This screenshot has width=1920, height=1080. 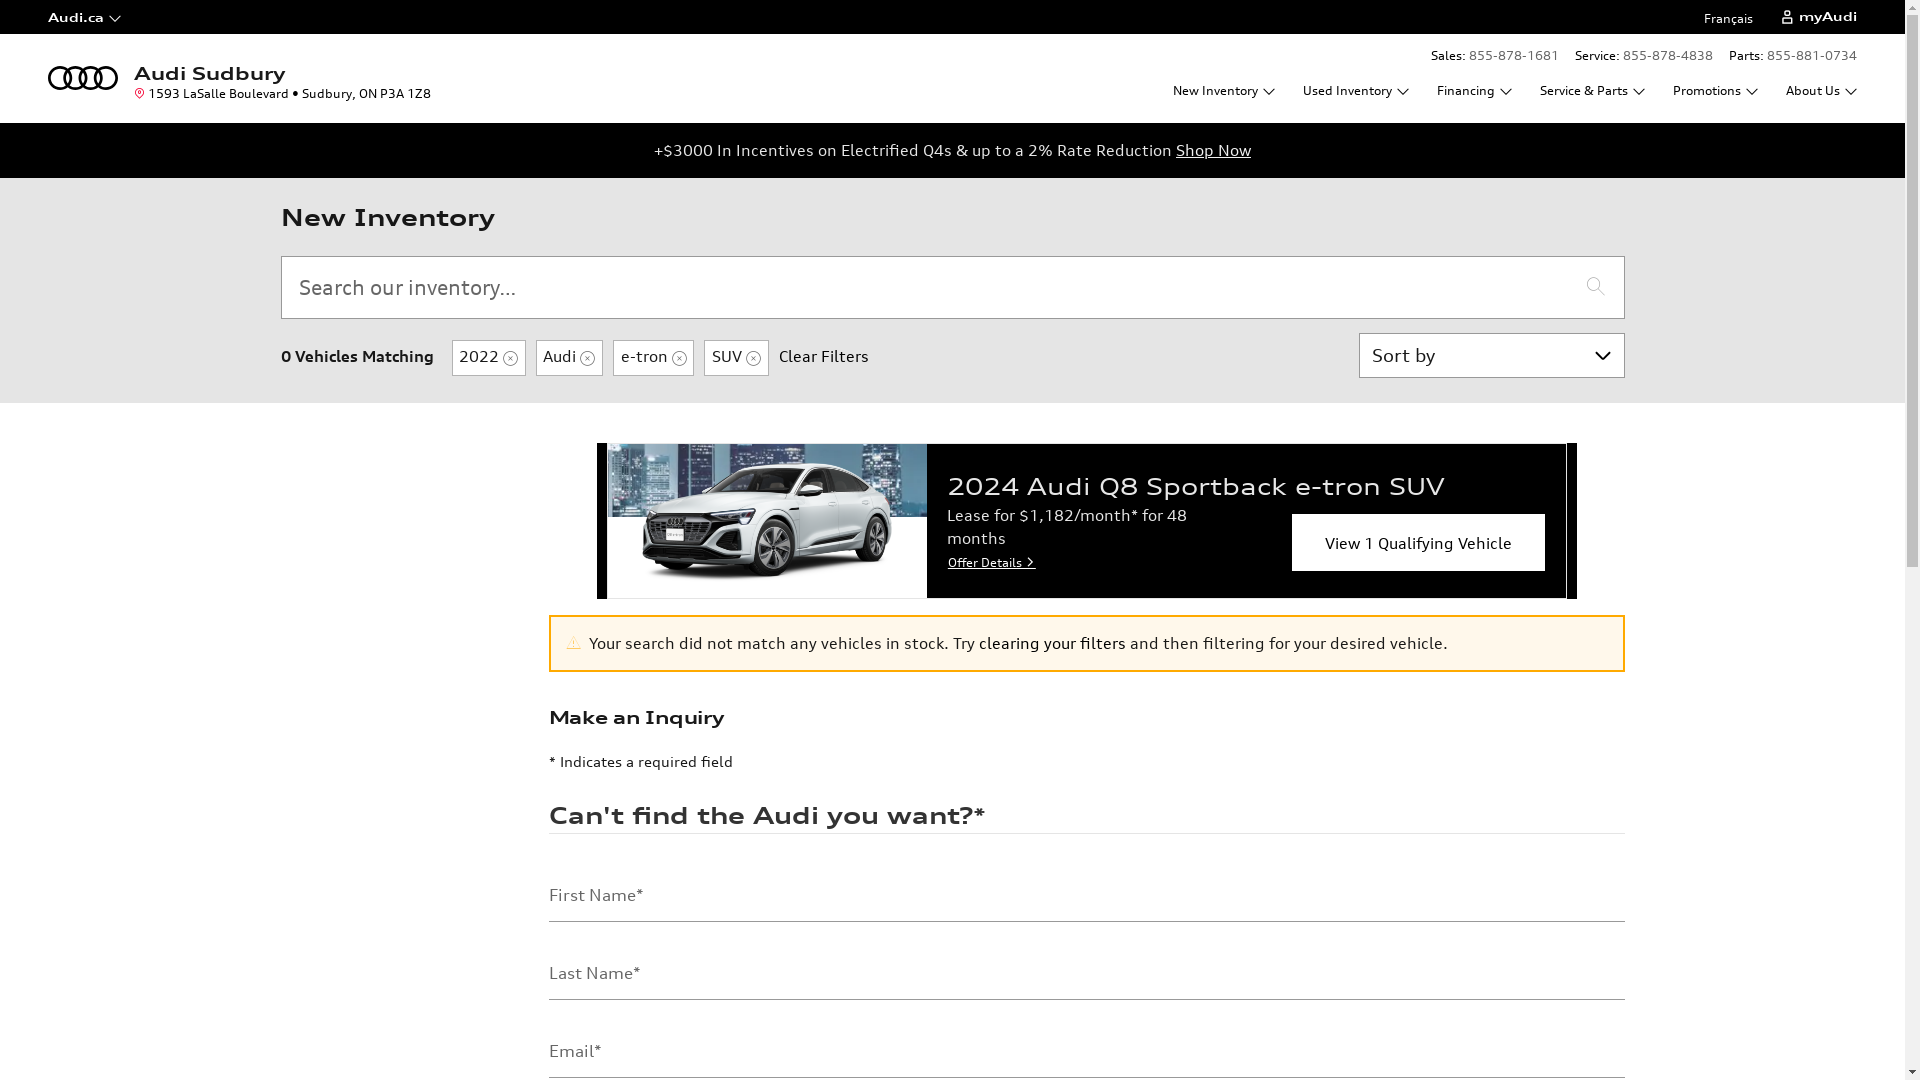 What do you see at coordinates (1592, 90) in the screenshot?
I see `Service & Parts` at bounding box center [1592, 90].